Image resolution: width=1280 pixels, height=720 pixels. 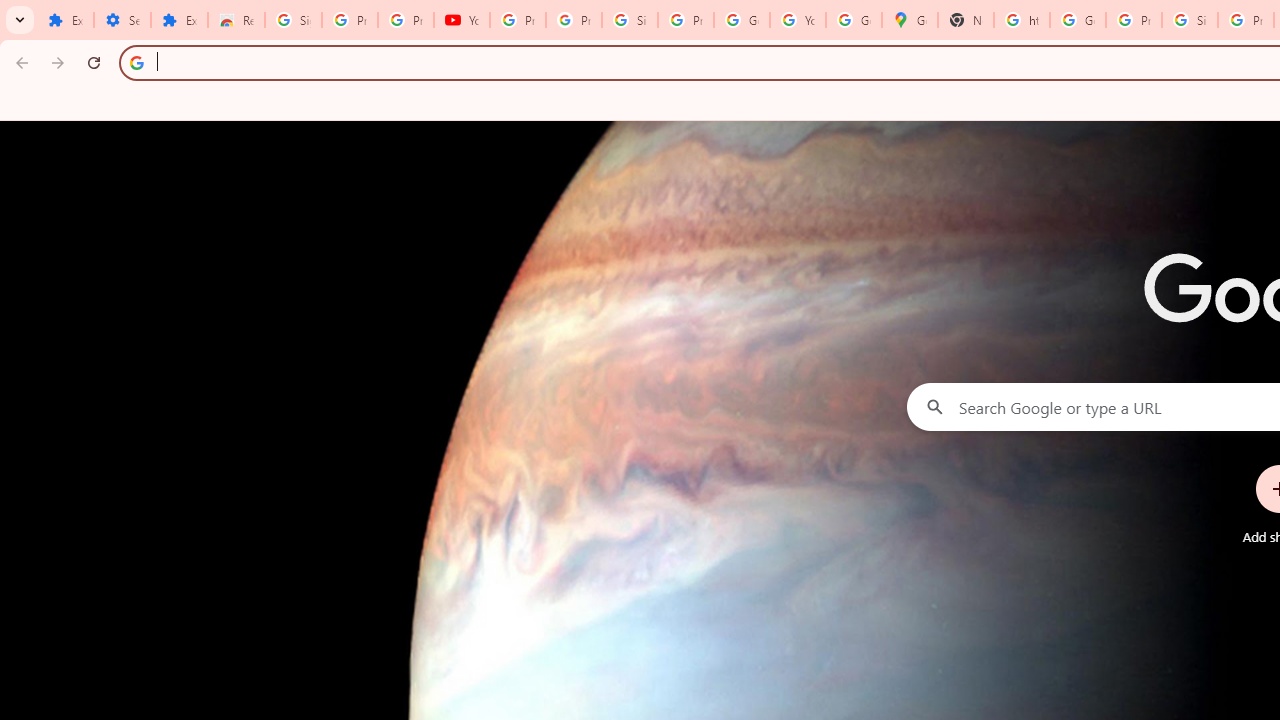 What do you see at coordinates (180, 20) in the screenshot?
I see `Extensions` at bounding box center [180, 20].